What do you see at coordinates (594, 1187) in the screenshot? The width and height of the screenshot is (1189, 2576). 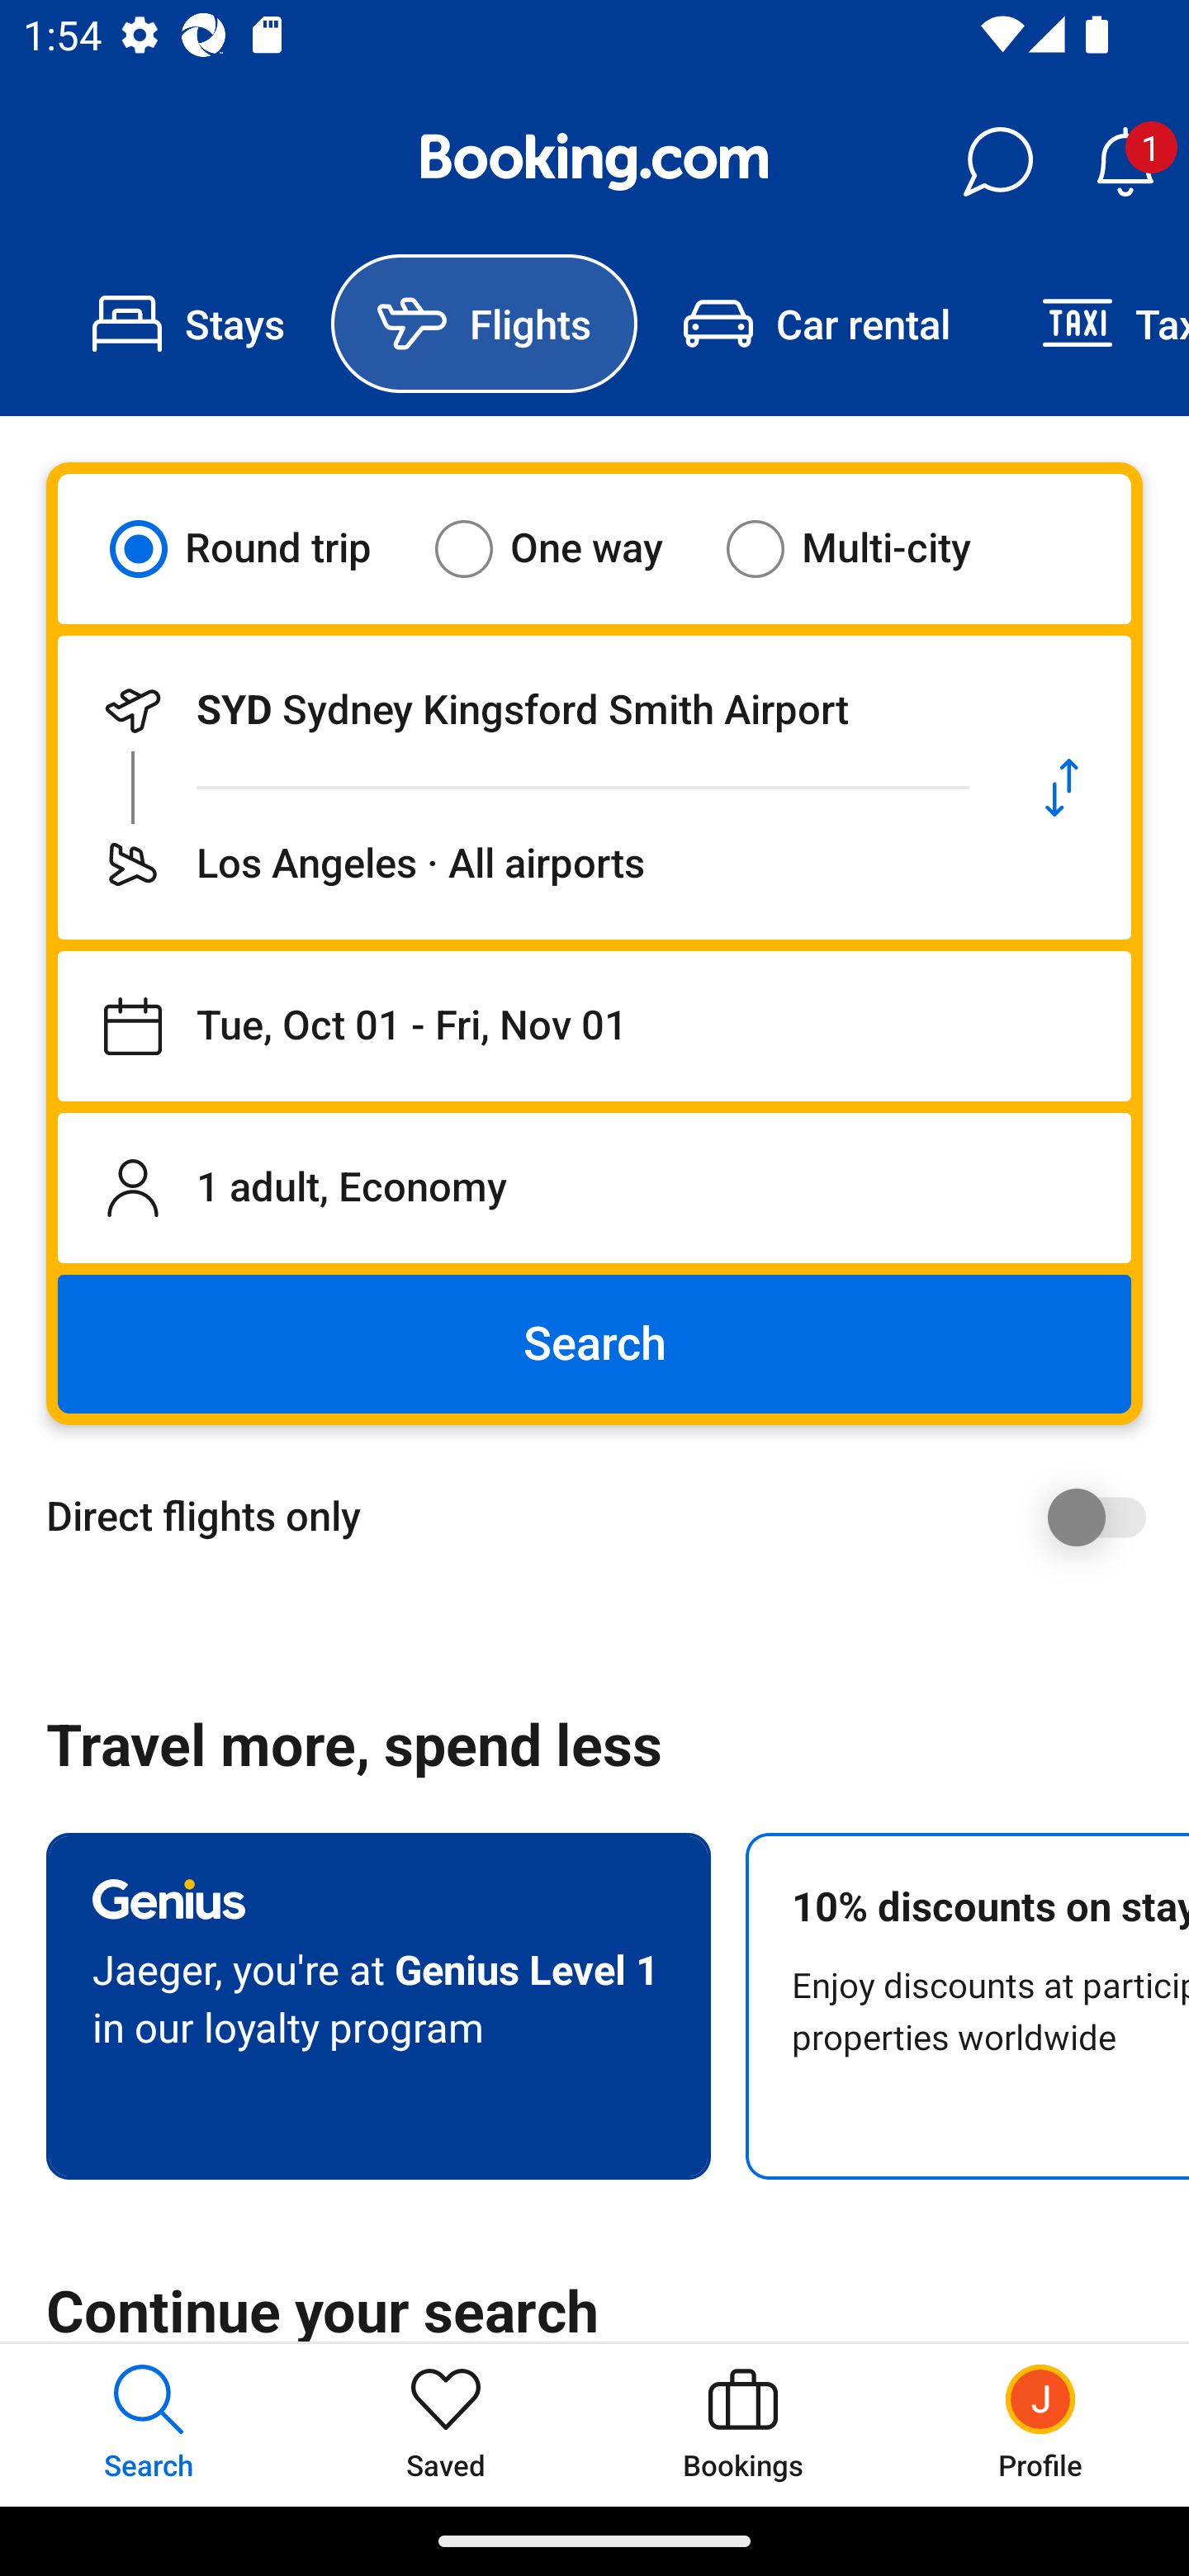 I see `1 adult, Economy` at bounding box center [594, 1187].